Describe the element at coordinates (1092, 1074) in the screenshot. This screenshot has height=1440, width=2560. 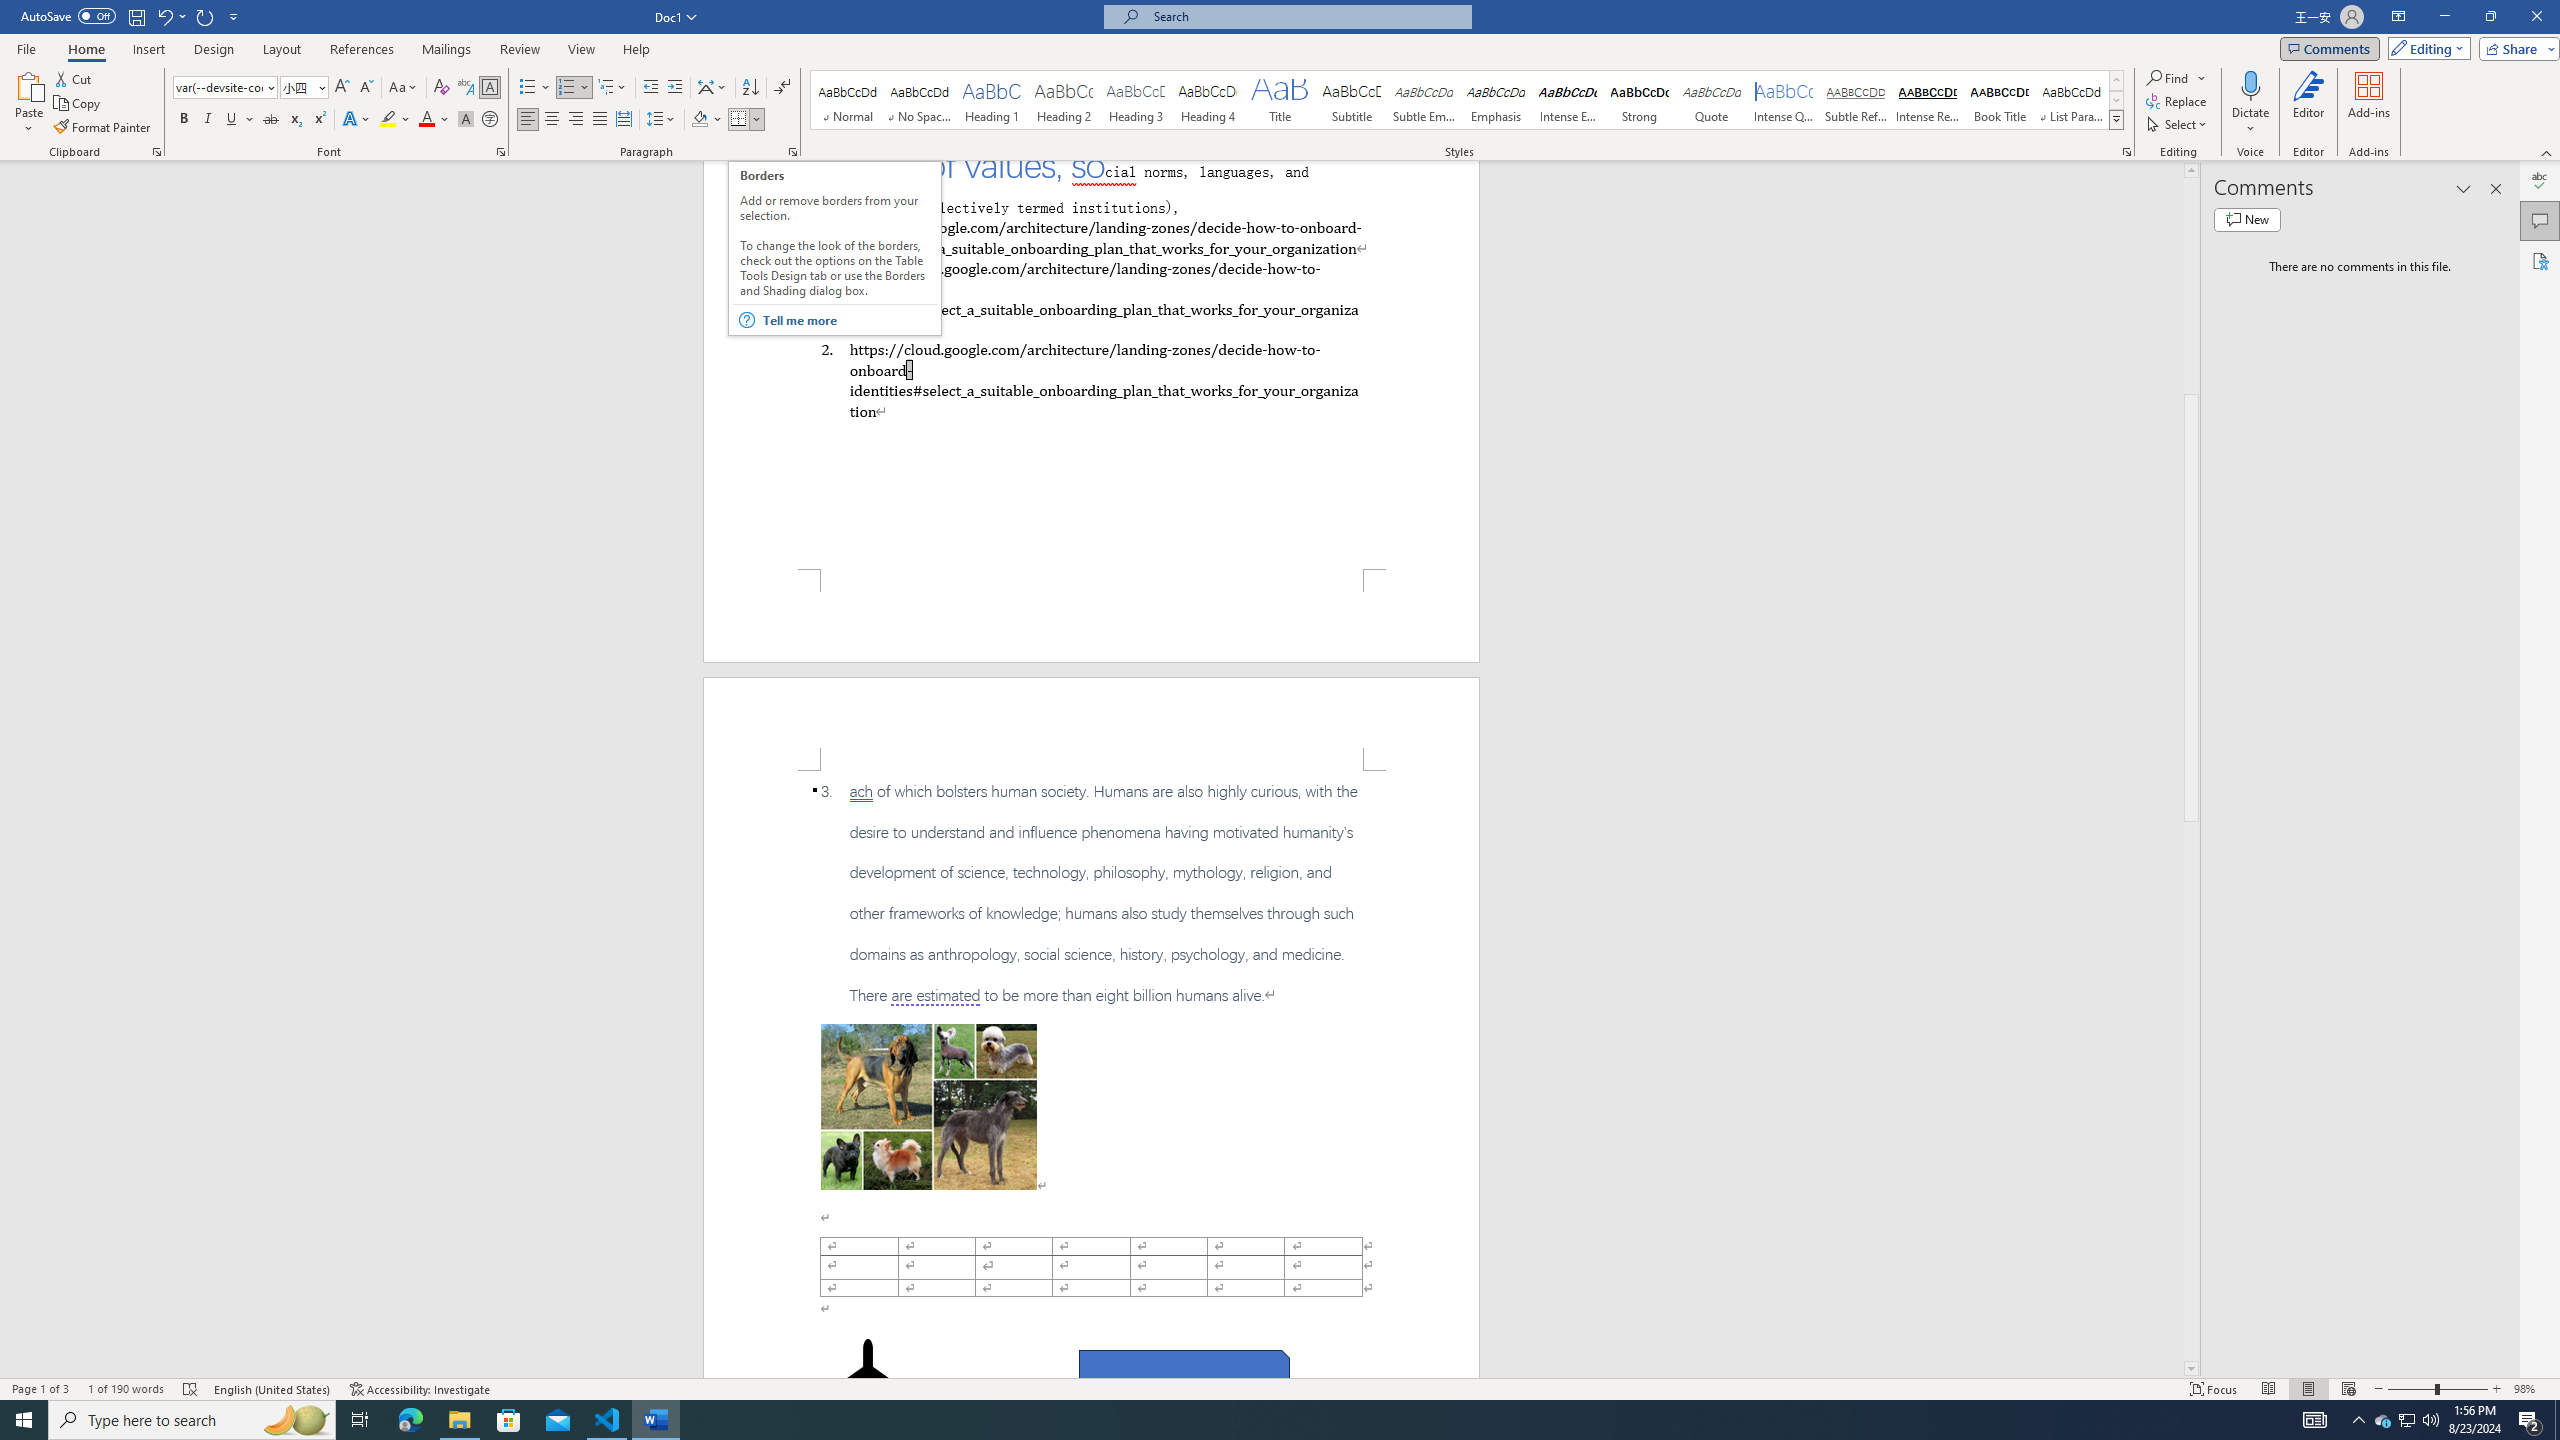
I see `Page 2 content` at that location.